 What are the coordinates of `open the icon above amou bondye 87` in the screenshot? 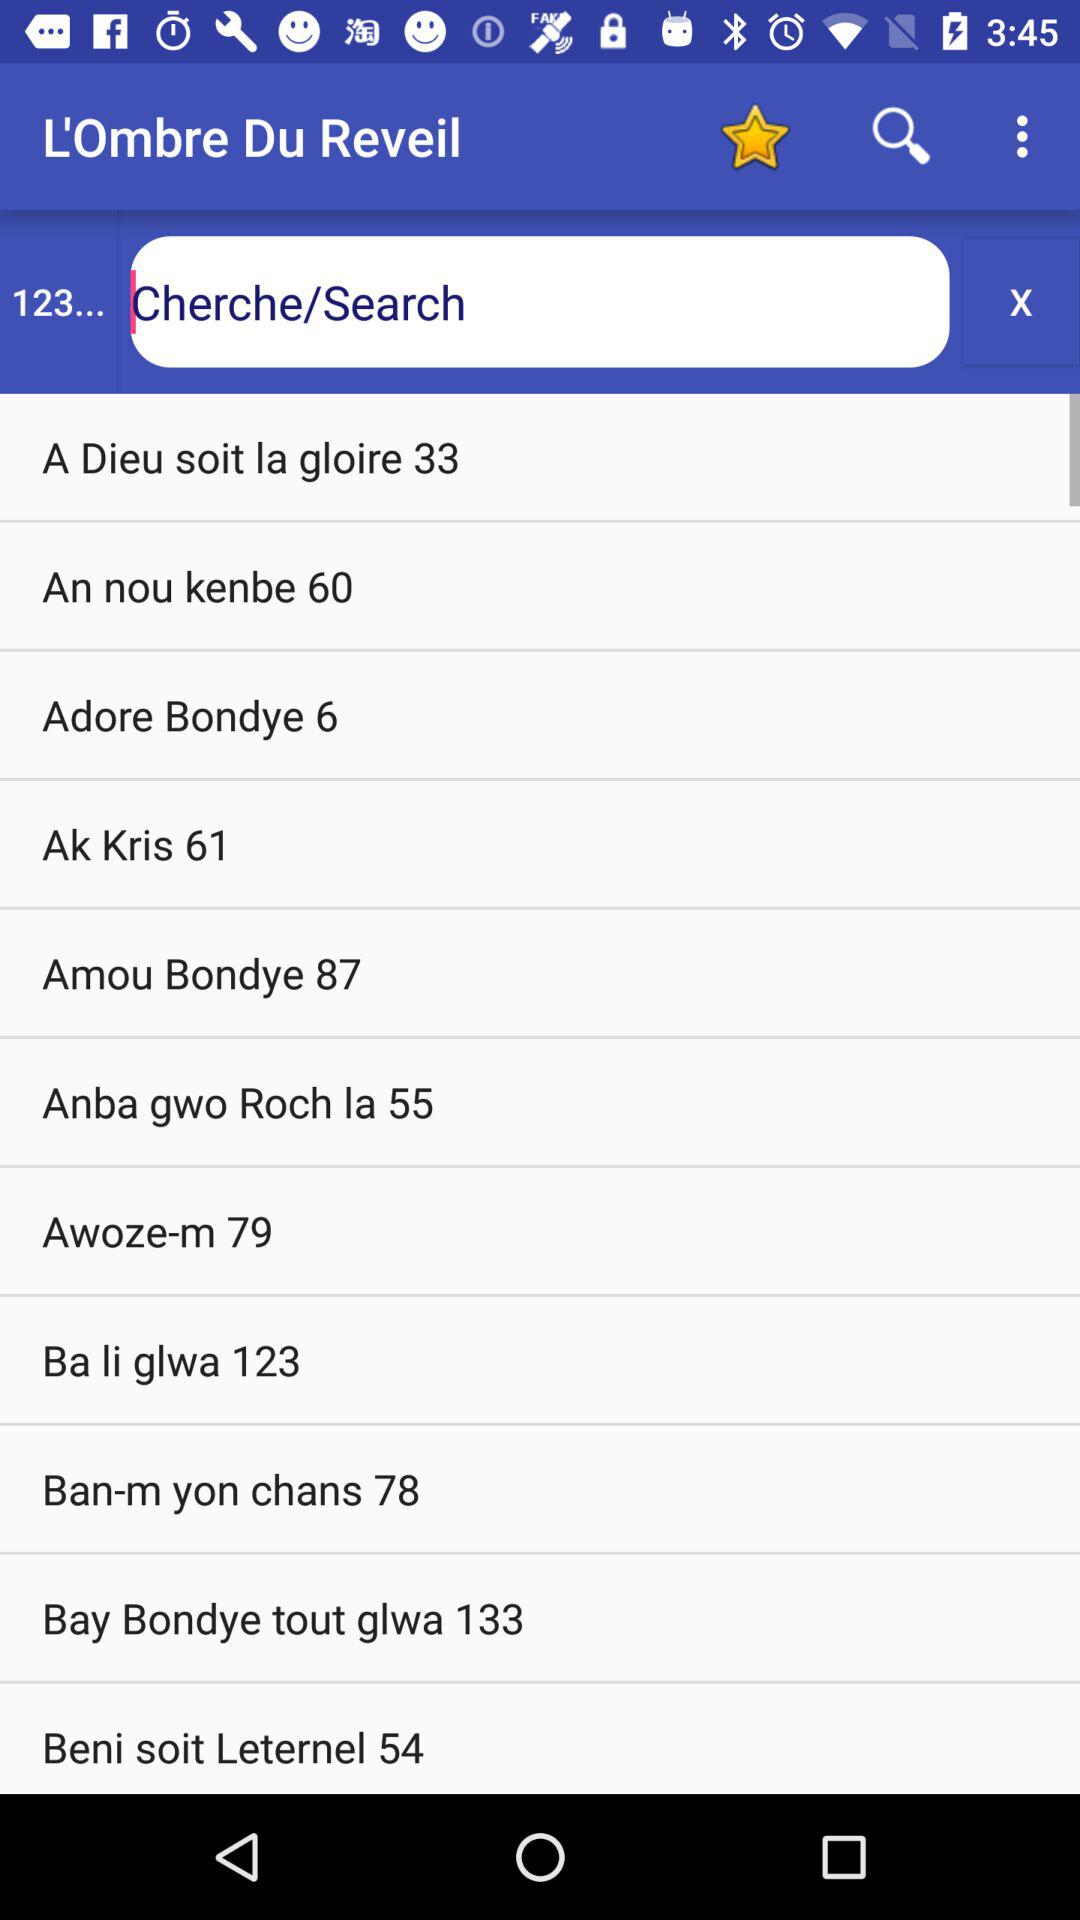 It's located at (540, 843).